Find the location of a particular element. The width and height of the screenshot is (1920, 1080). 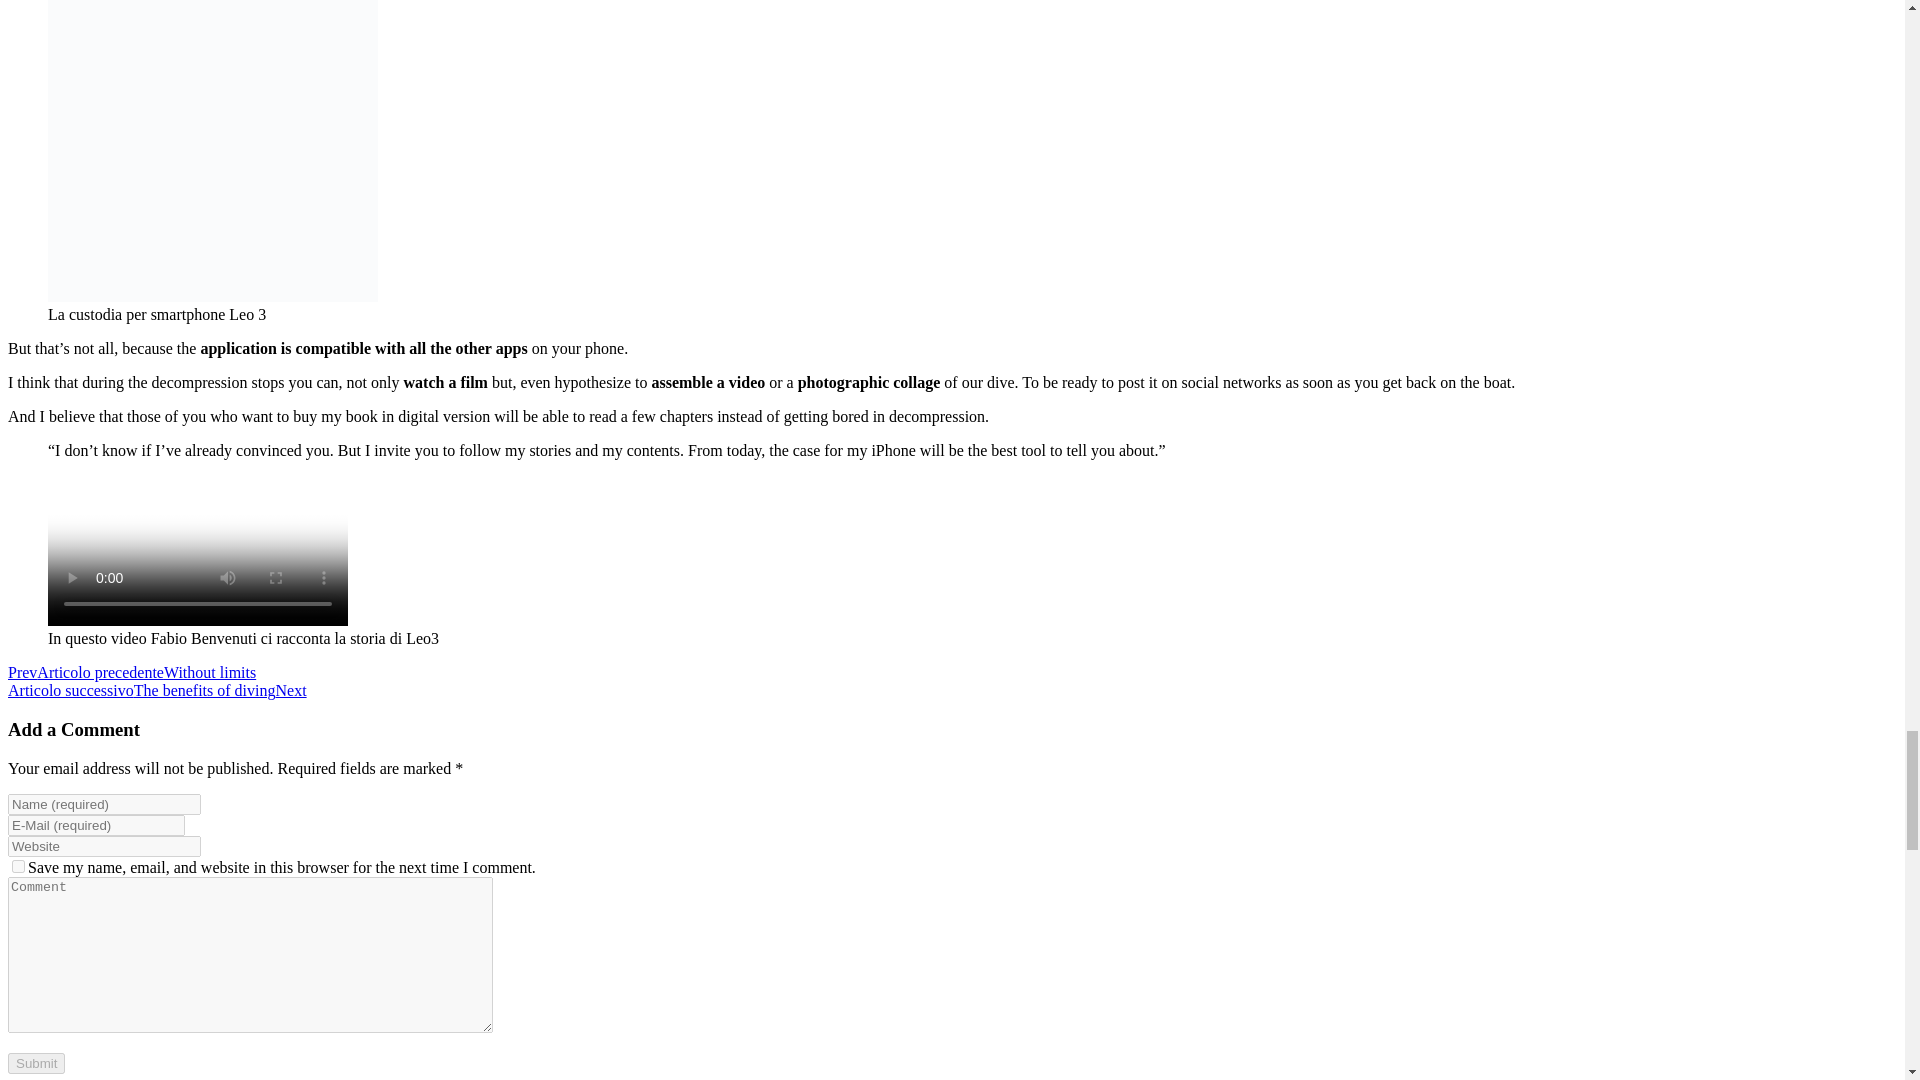

Articolo successivoThe benefits of divingNext is located at coordinates (157, 690).